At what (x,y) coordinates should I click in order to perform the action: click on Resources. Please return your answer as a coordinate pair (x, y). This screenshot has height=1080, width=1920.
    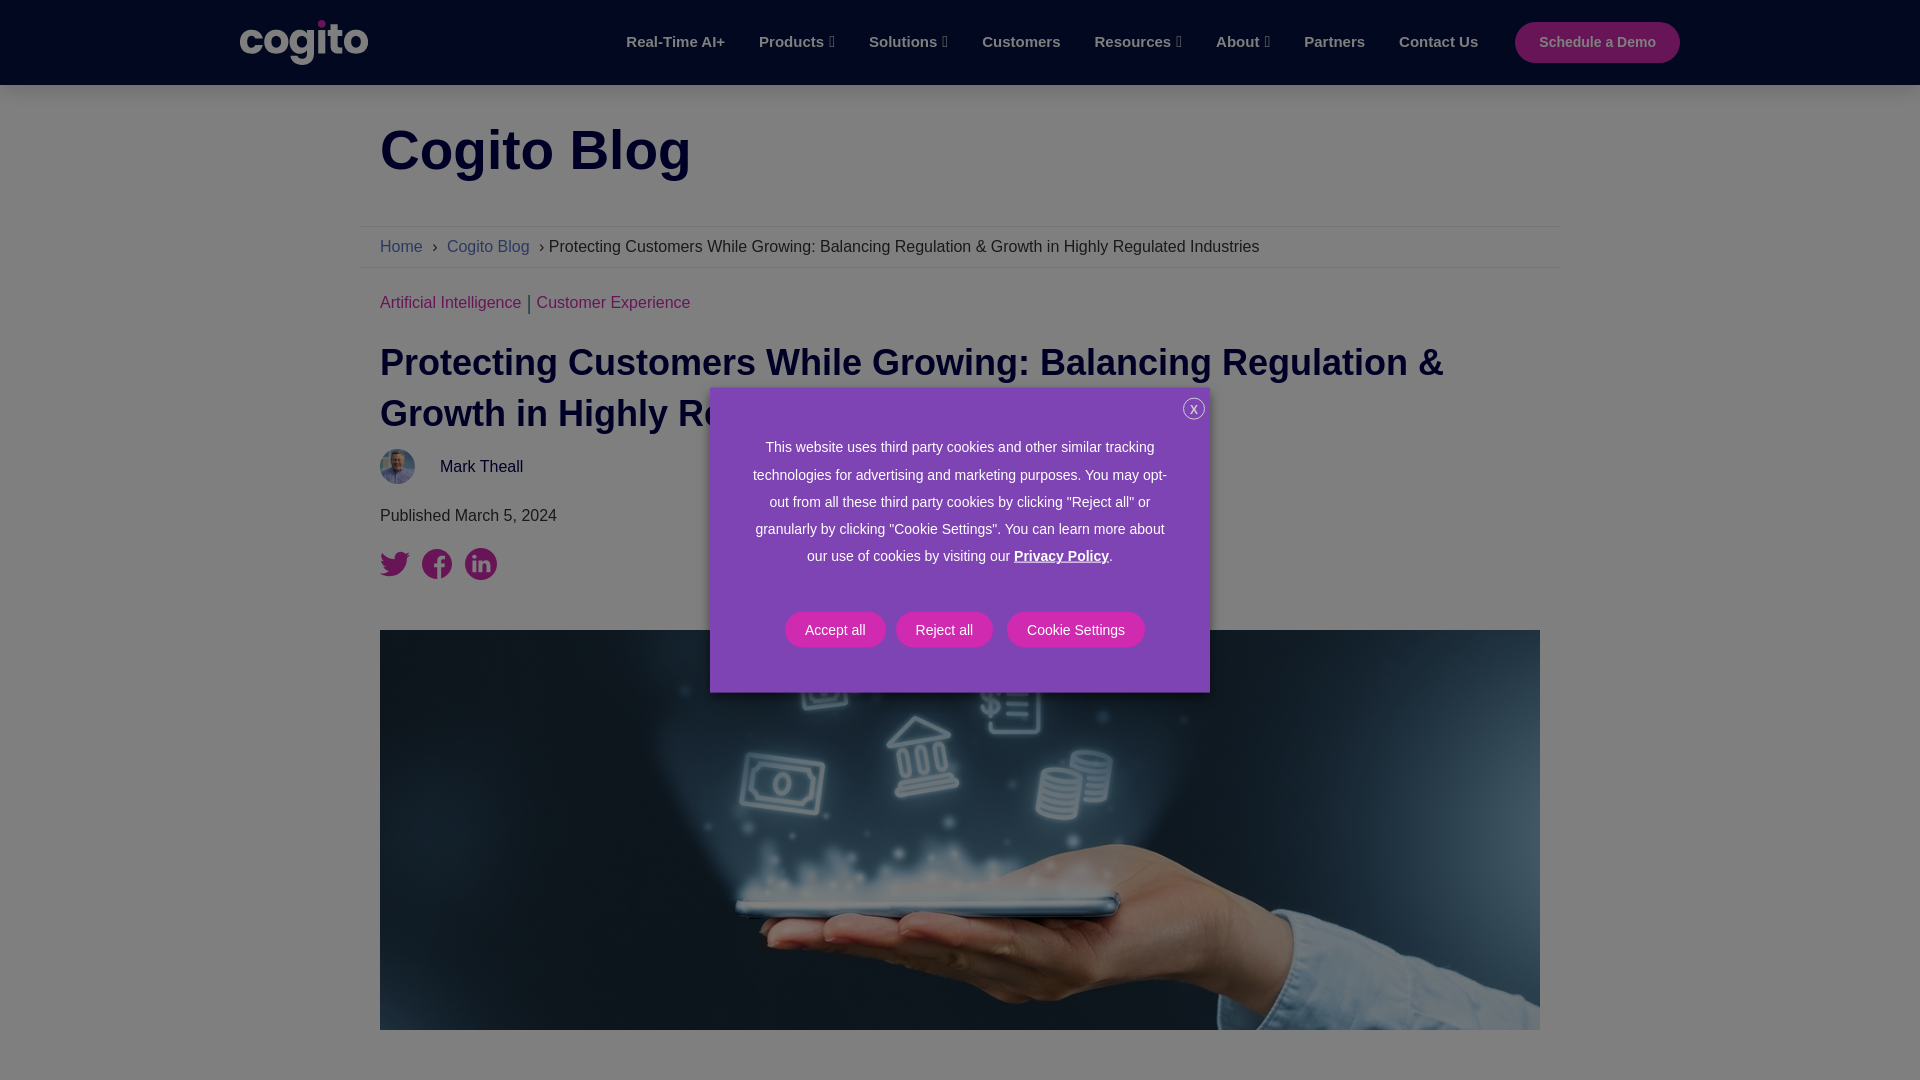
    Looking at the image, I should click on (1140, 52).